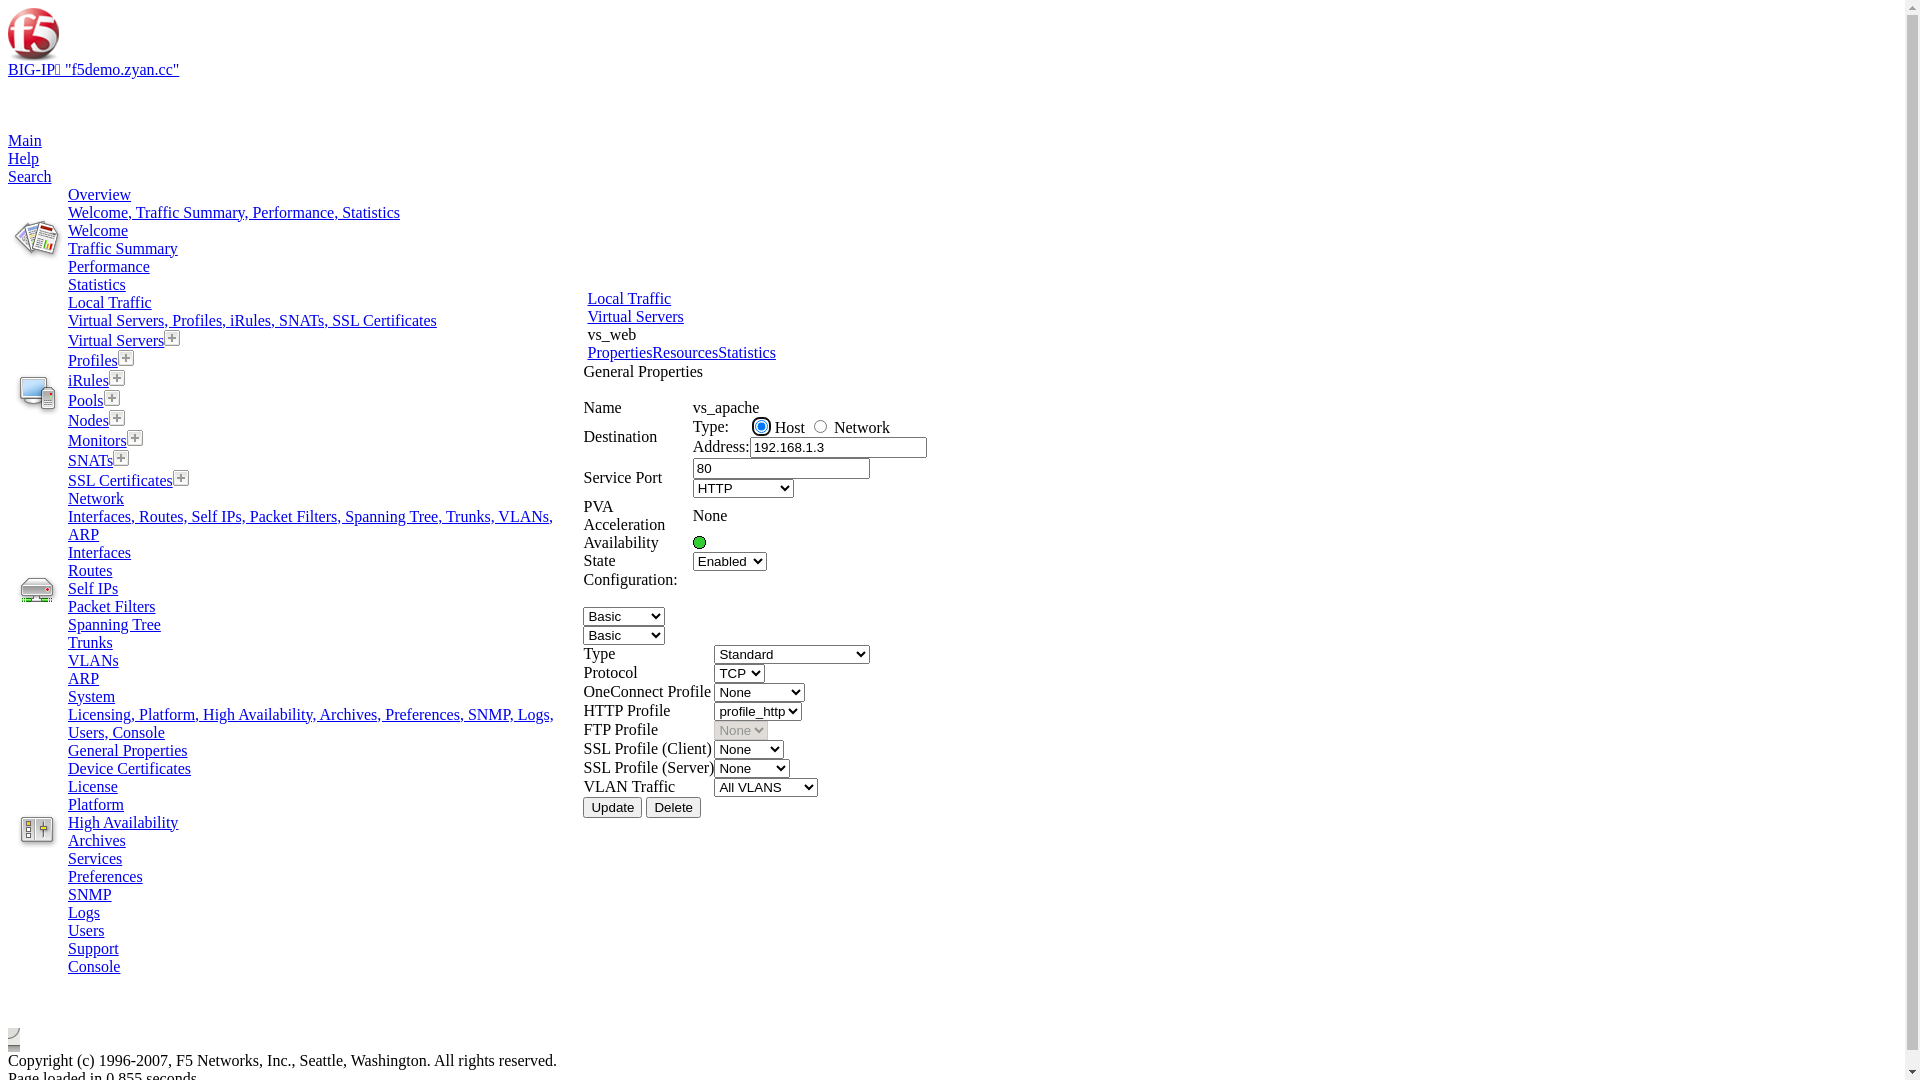 This screenshot has height=1080, width=1920. I want to click on Users, so click(86, 930).